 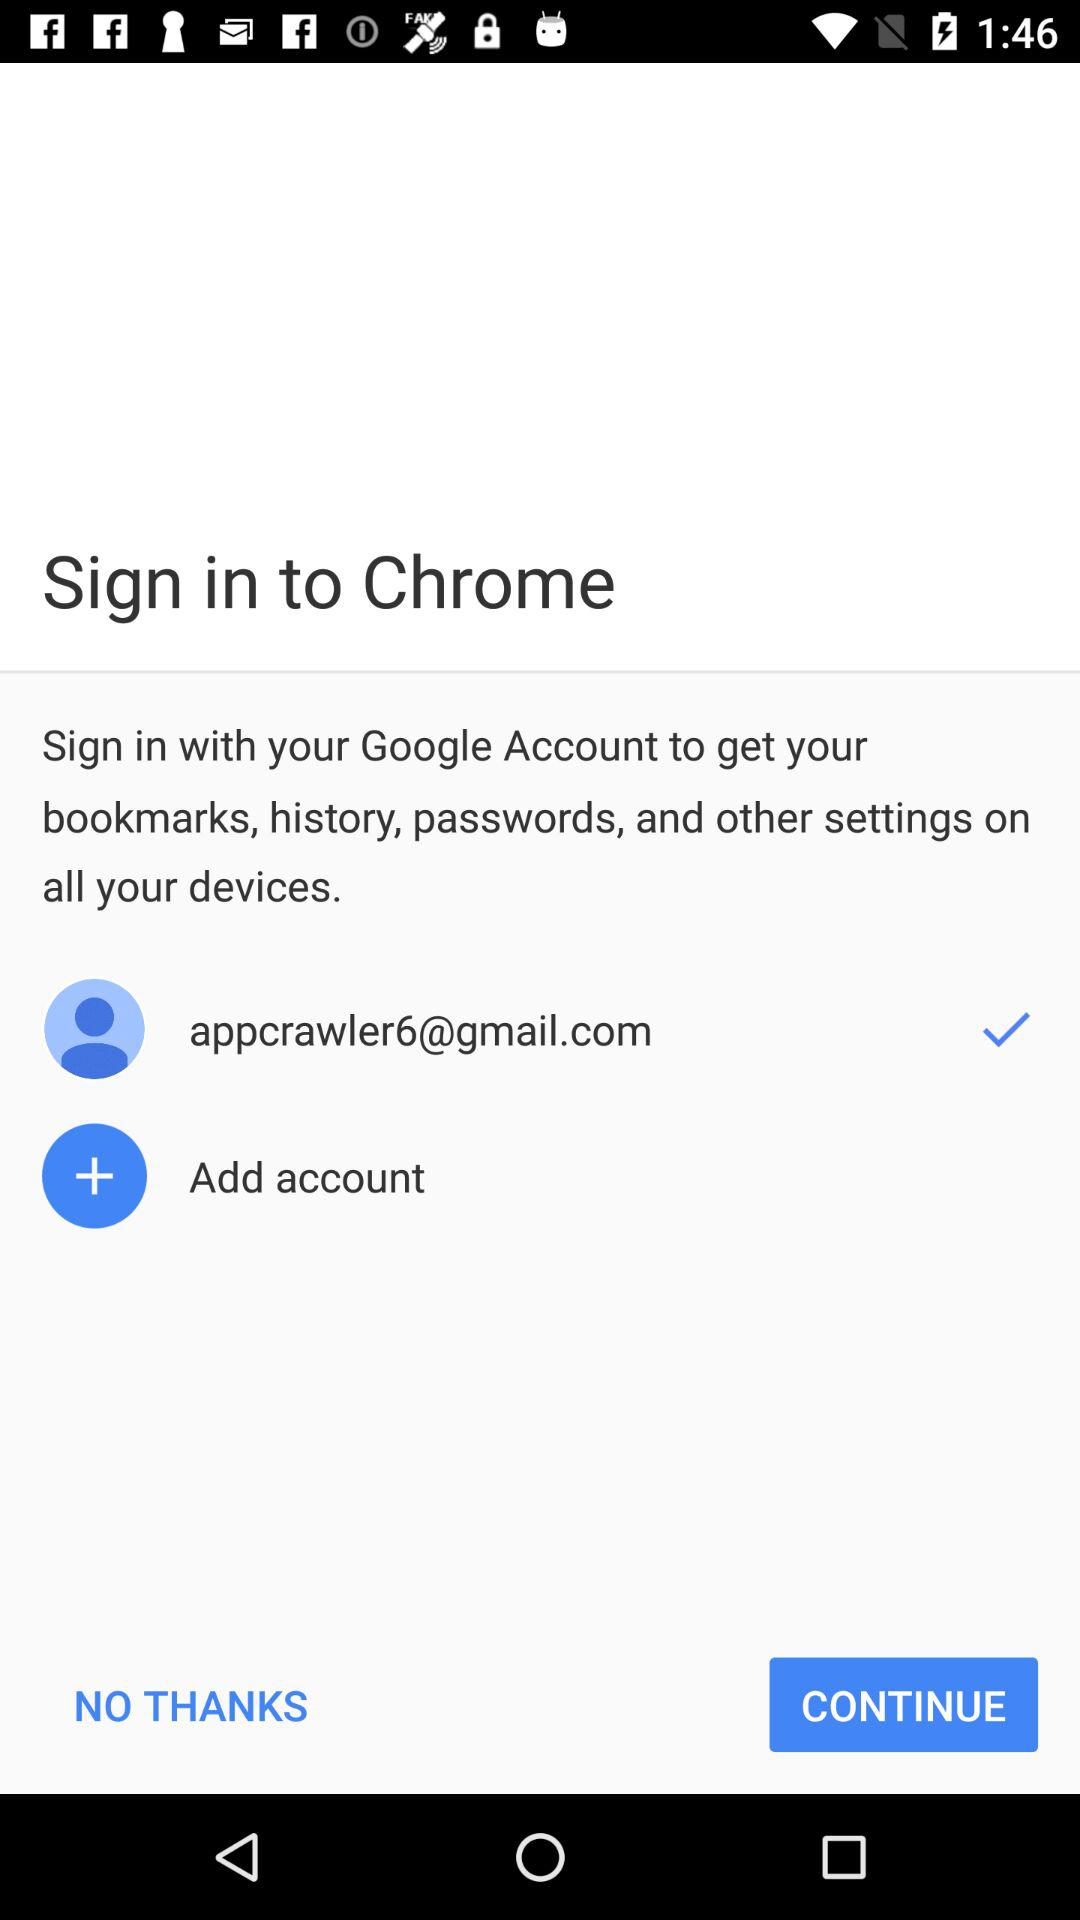 What do you see at coordinates (904, 1704) in the screenshot?
I see `click item at the bottom right corner` at bounding box center [904, 1704].